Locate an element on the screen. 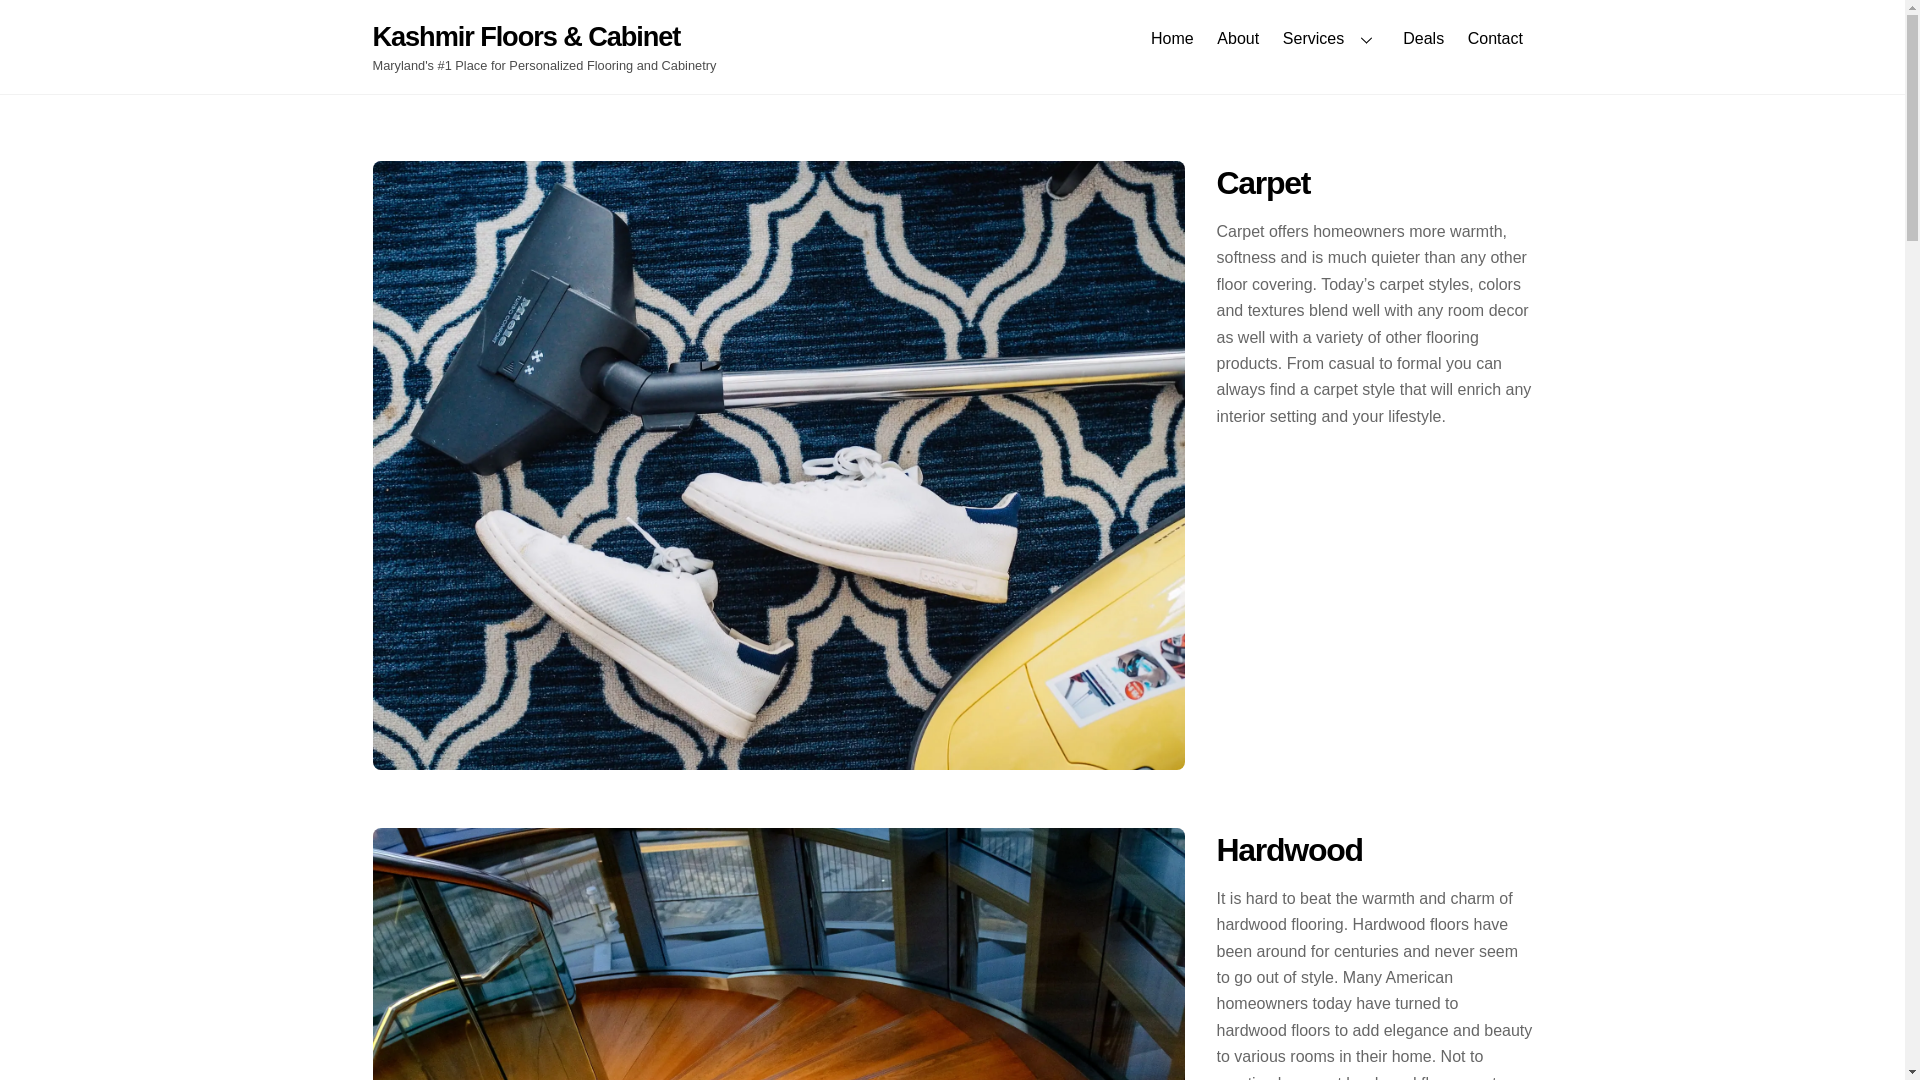 This screenshot has height=1080, width=1920. Home is located at coordinates (1172, 38).